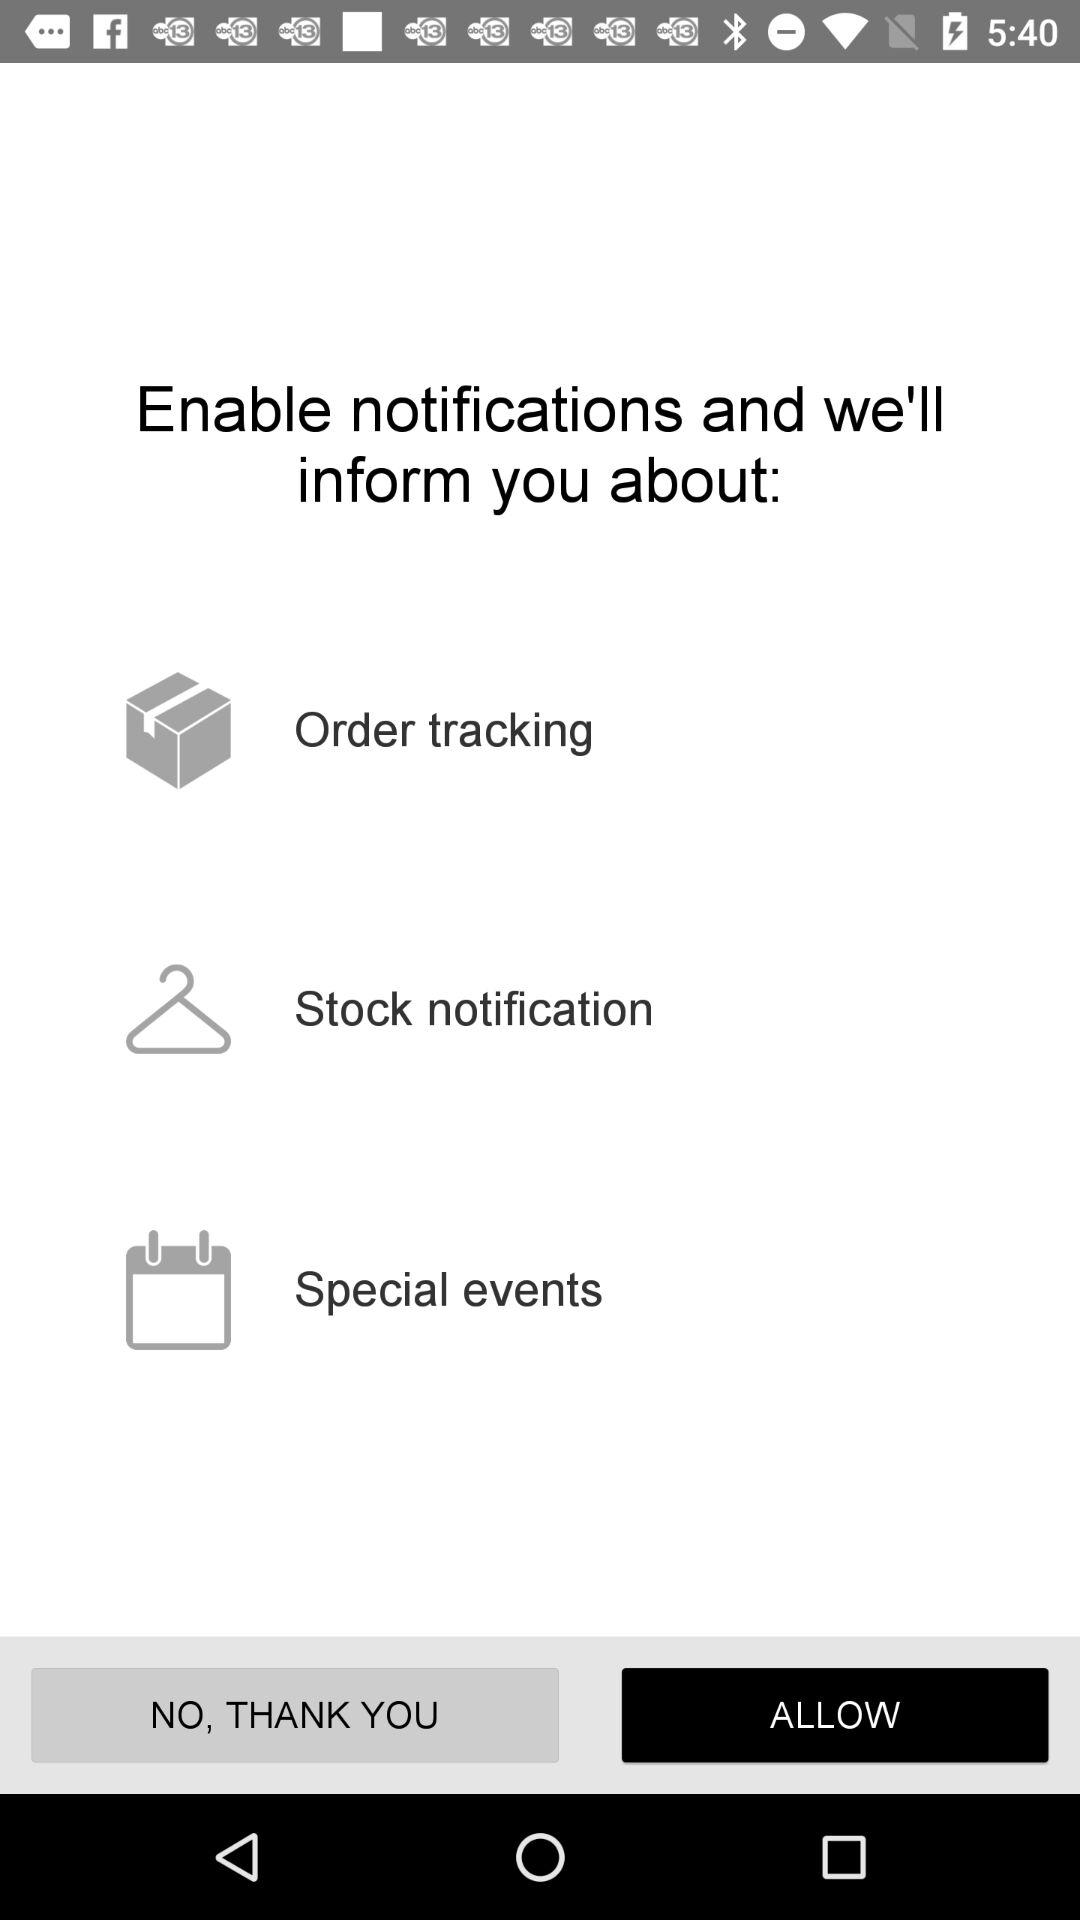 The width and height of the screenshot is (1080, 1920). What do you see at coordinates (834, 1714) in the screenshot?
I see `open icon to the right of the no, thank you icon` at bounding box center [834, 1714].